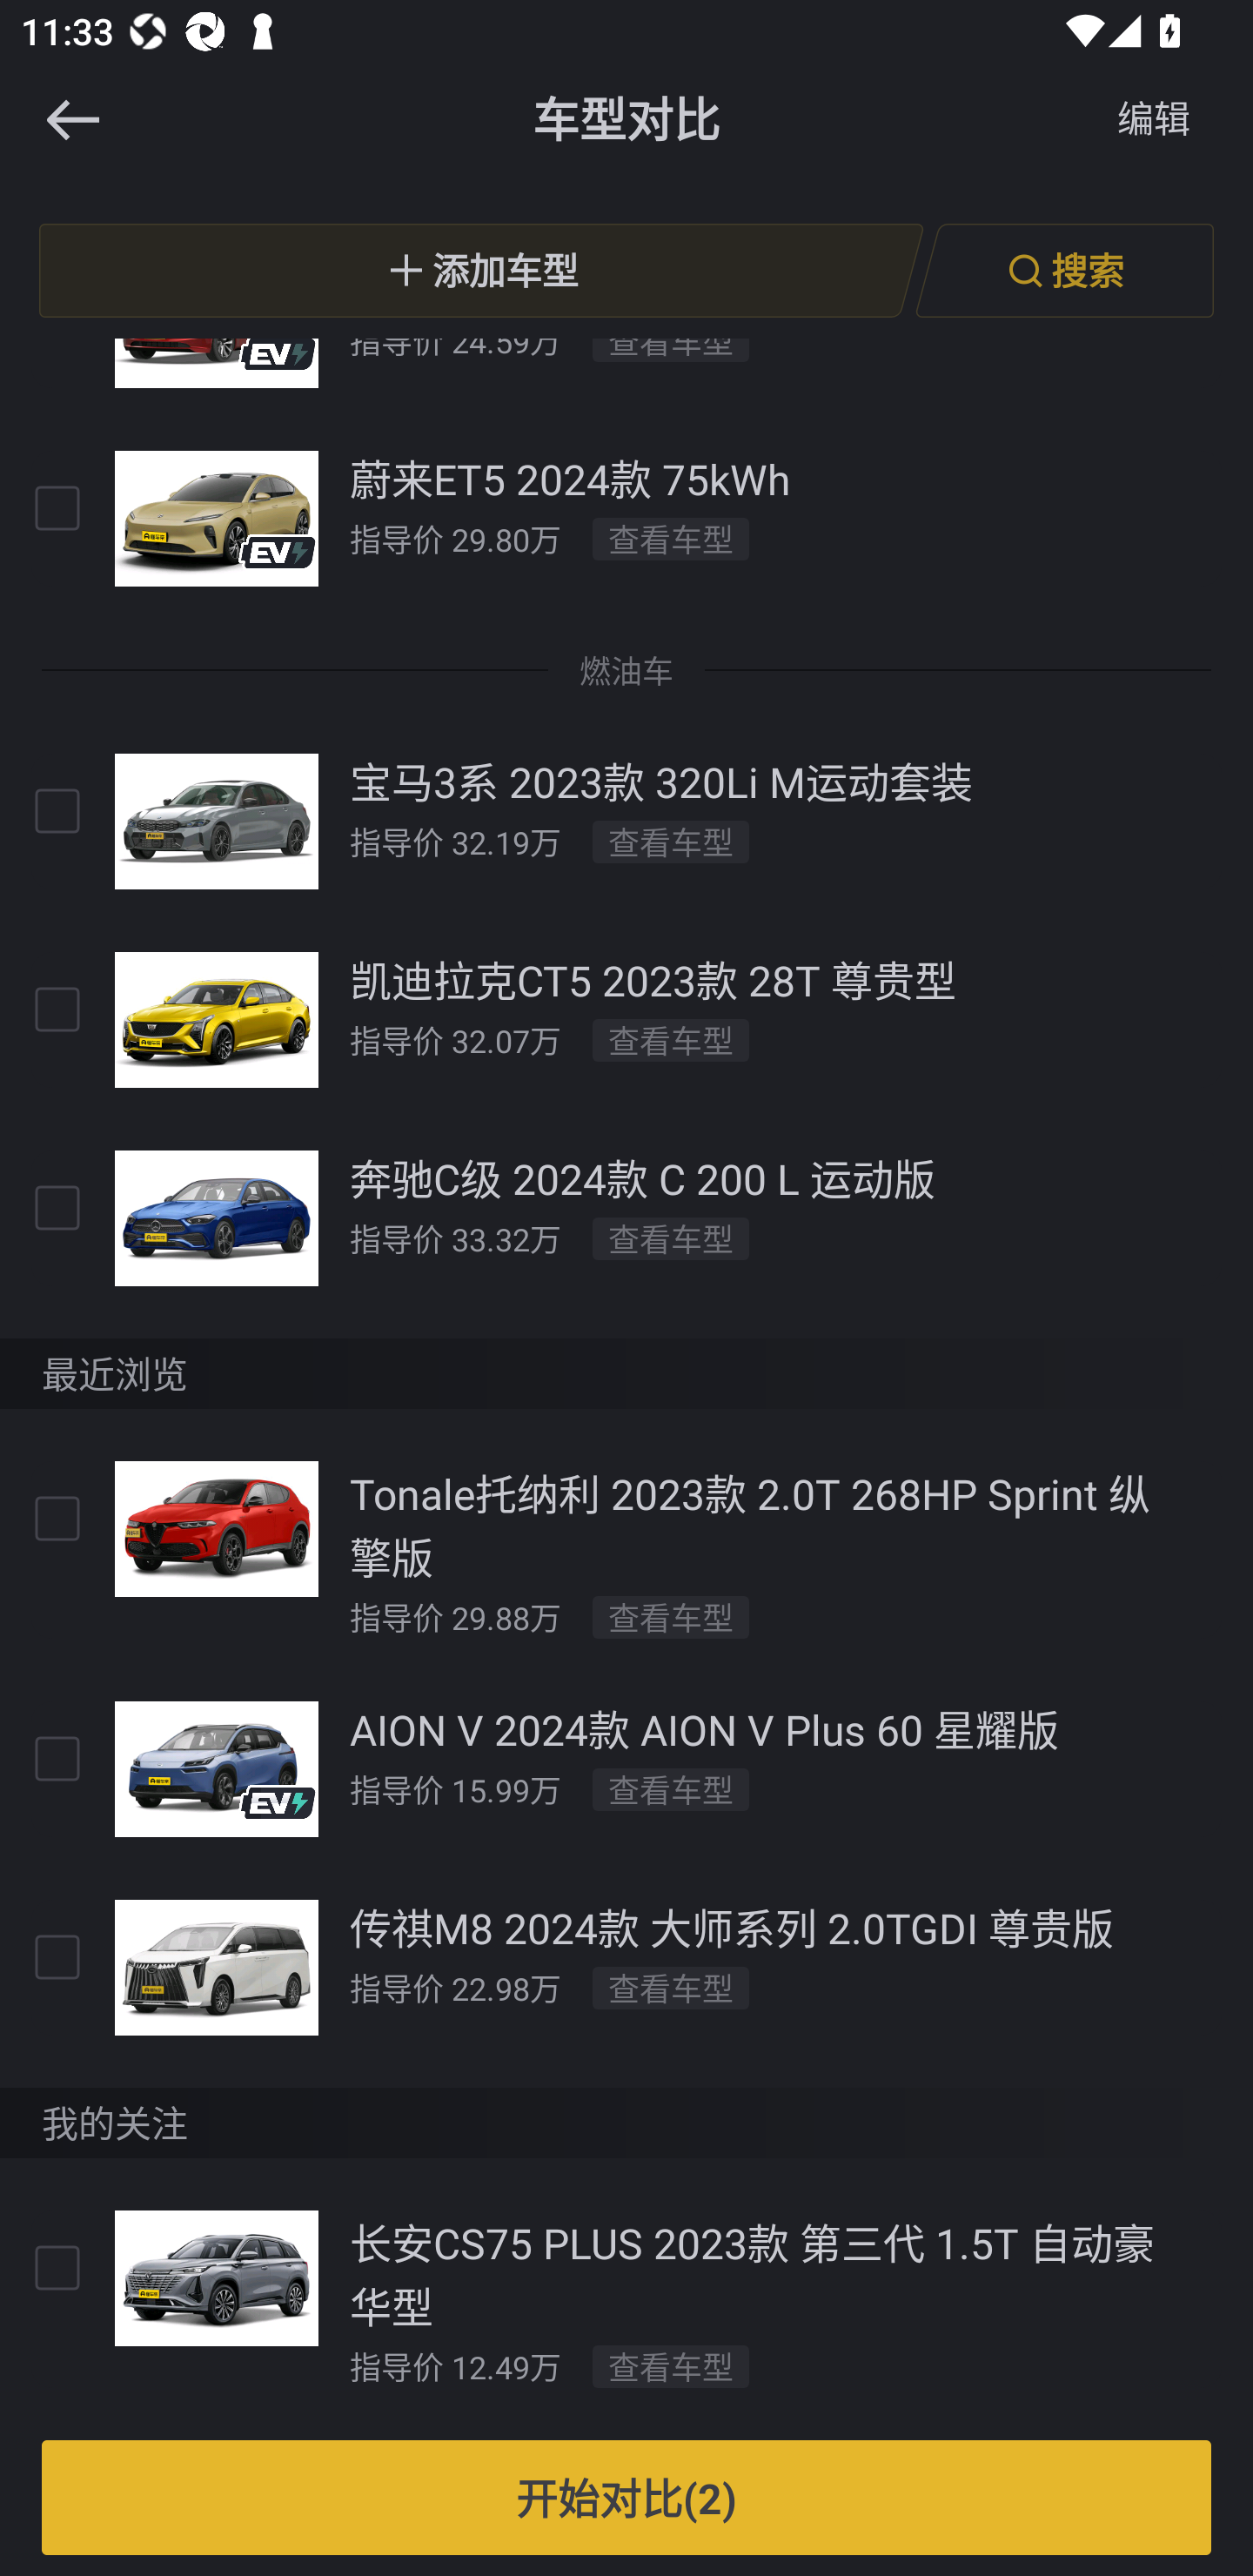 The image size is (1253, 2576). I want to click on 查看车型, so click(671, 1617).